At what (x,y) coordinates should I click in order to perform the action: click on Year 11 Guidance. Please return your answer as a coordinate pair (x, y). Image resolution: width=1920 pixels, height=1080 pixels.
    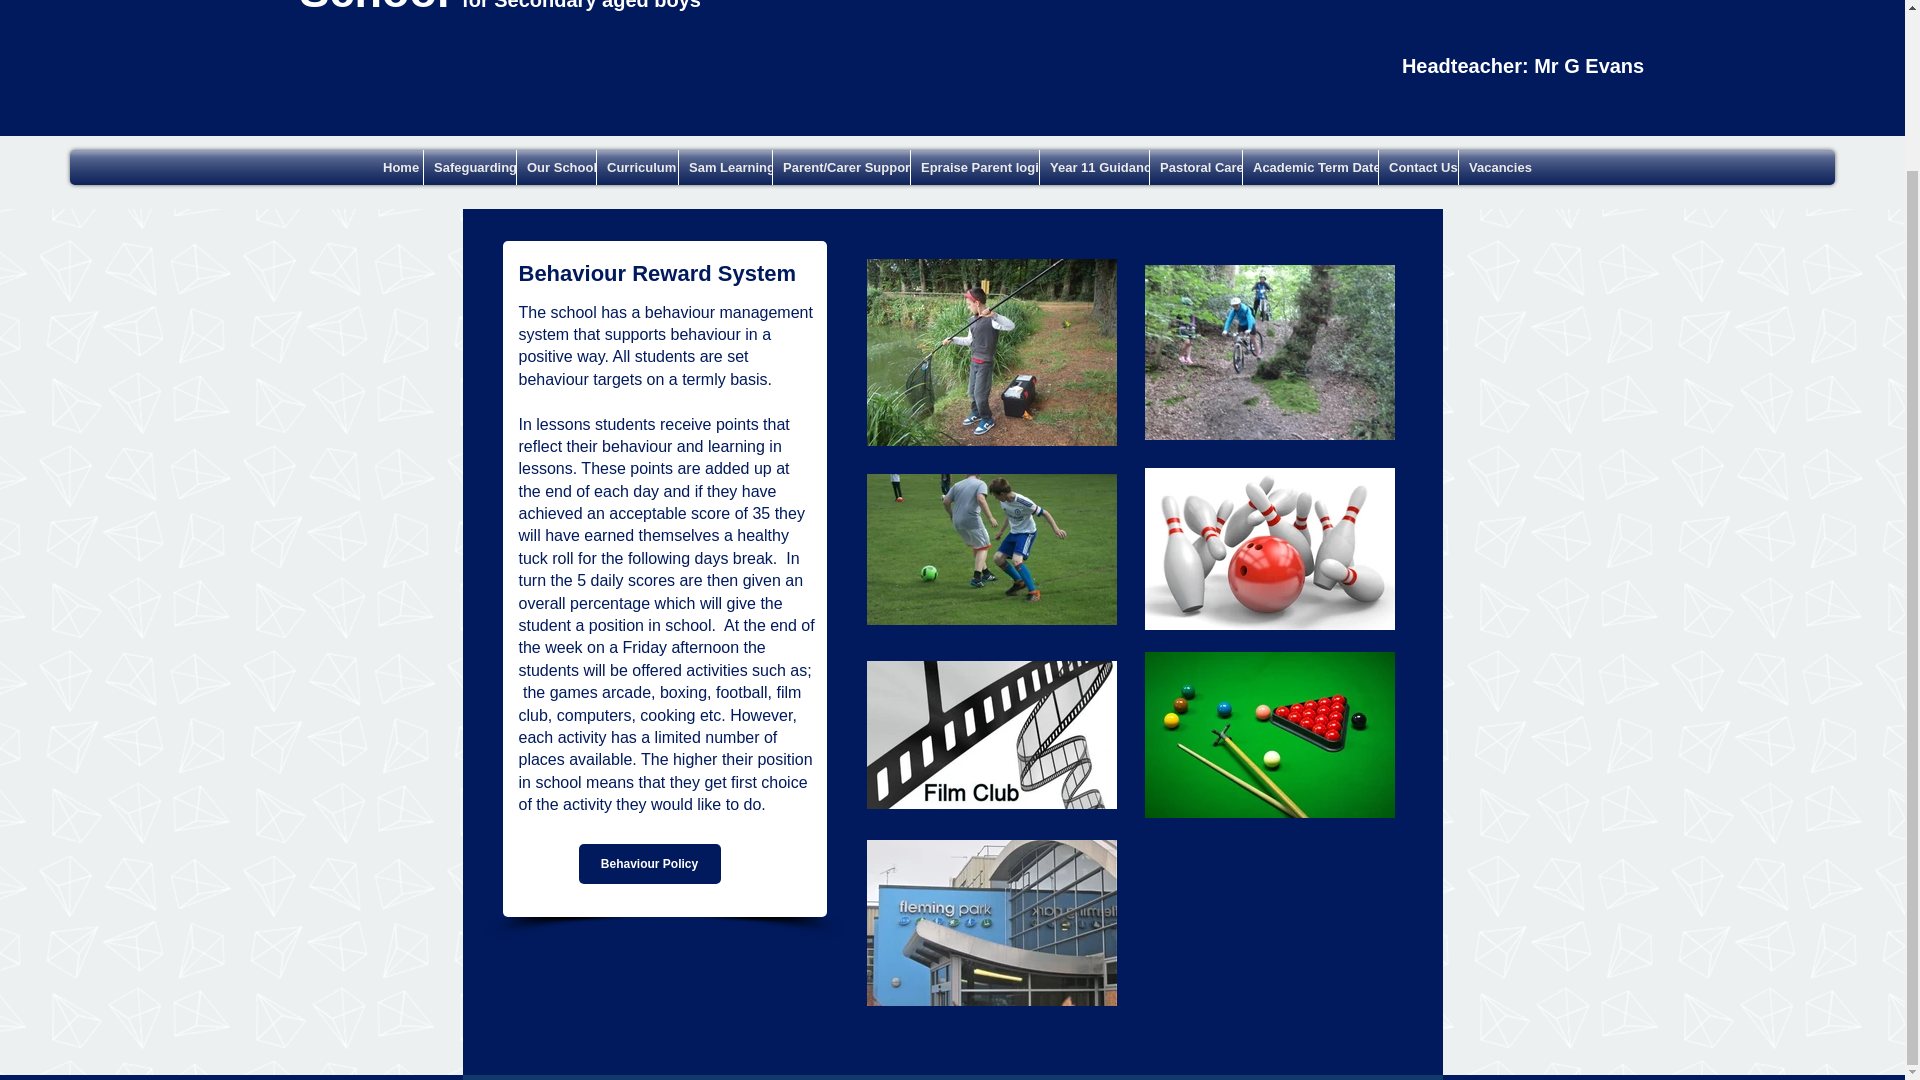
    Looking at the image, I should click on (1094, 167).